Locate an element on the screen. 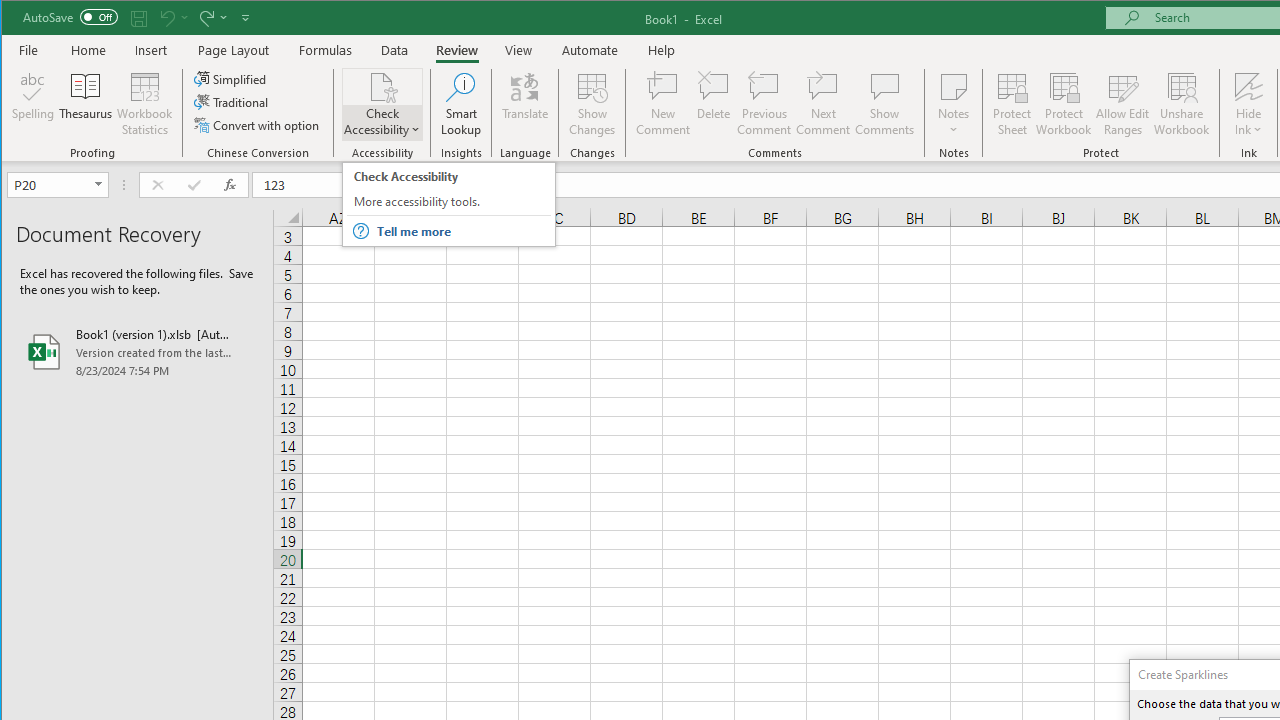 Image resolution: width=1280 pixels, height=720 pixels. Allow Edit Ranges is located at coordinates (1123, 104).